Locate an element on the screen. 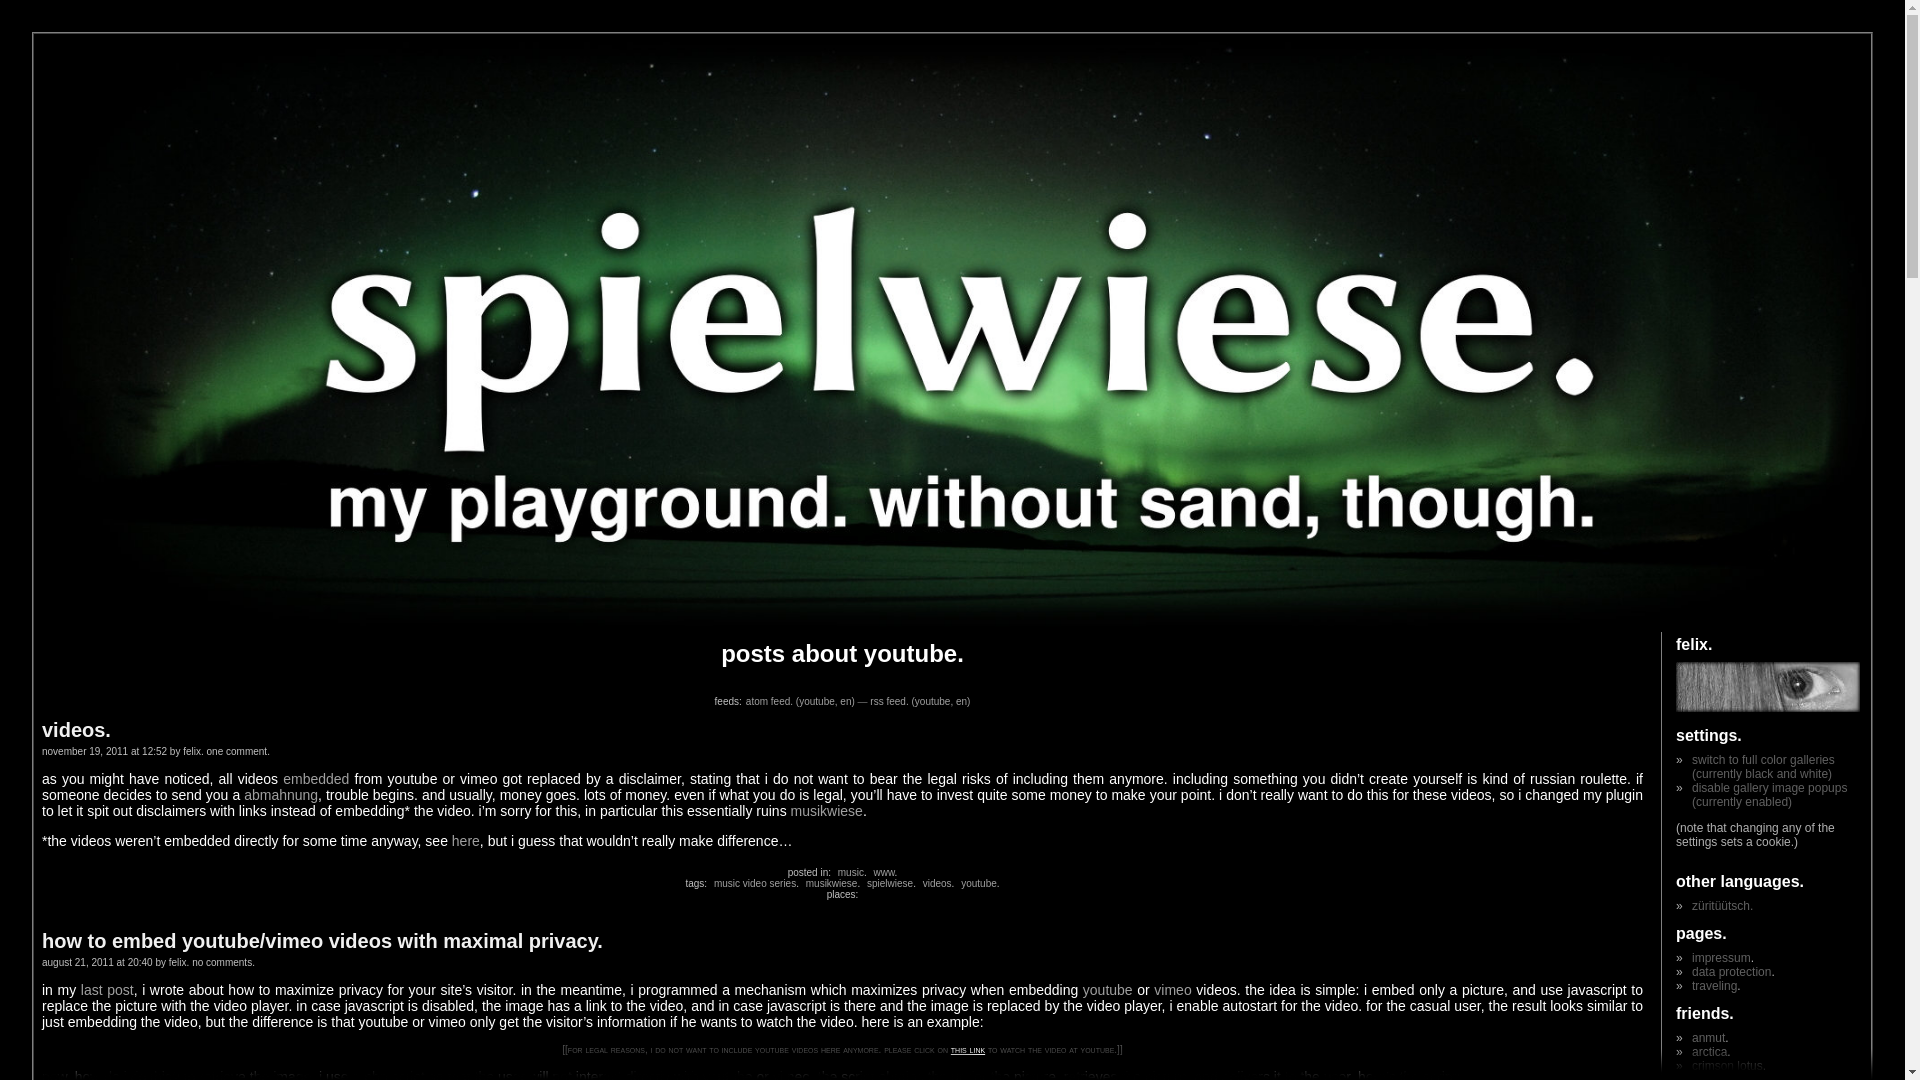 This screenshot has width=1920, height=1080. last post is located at coordinates (107, 989).